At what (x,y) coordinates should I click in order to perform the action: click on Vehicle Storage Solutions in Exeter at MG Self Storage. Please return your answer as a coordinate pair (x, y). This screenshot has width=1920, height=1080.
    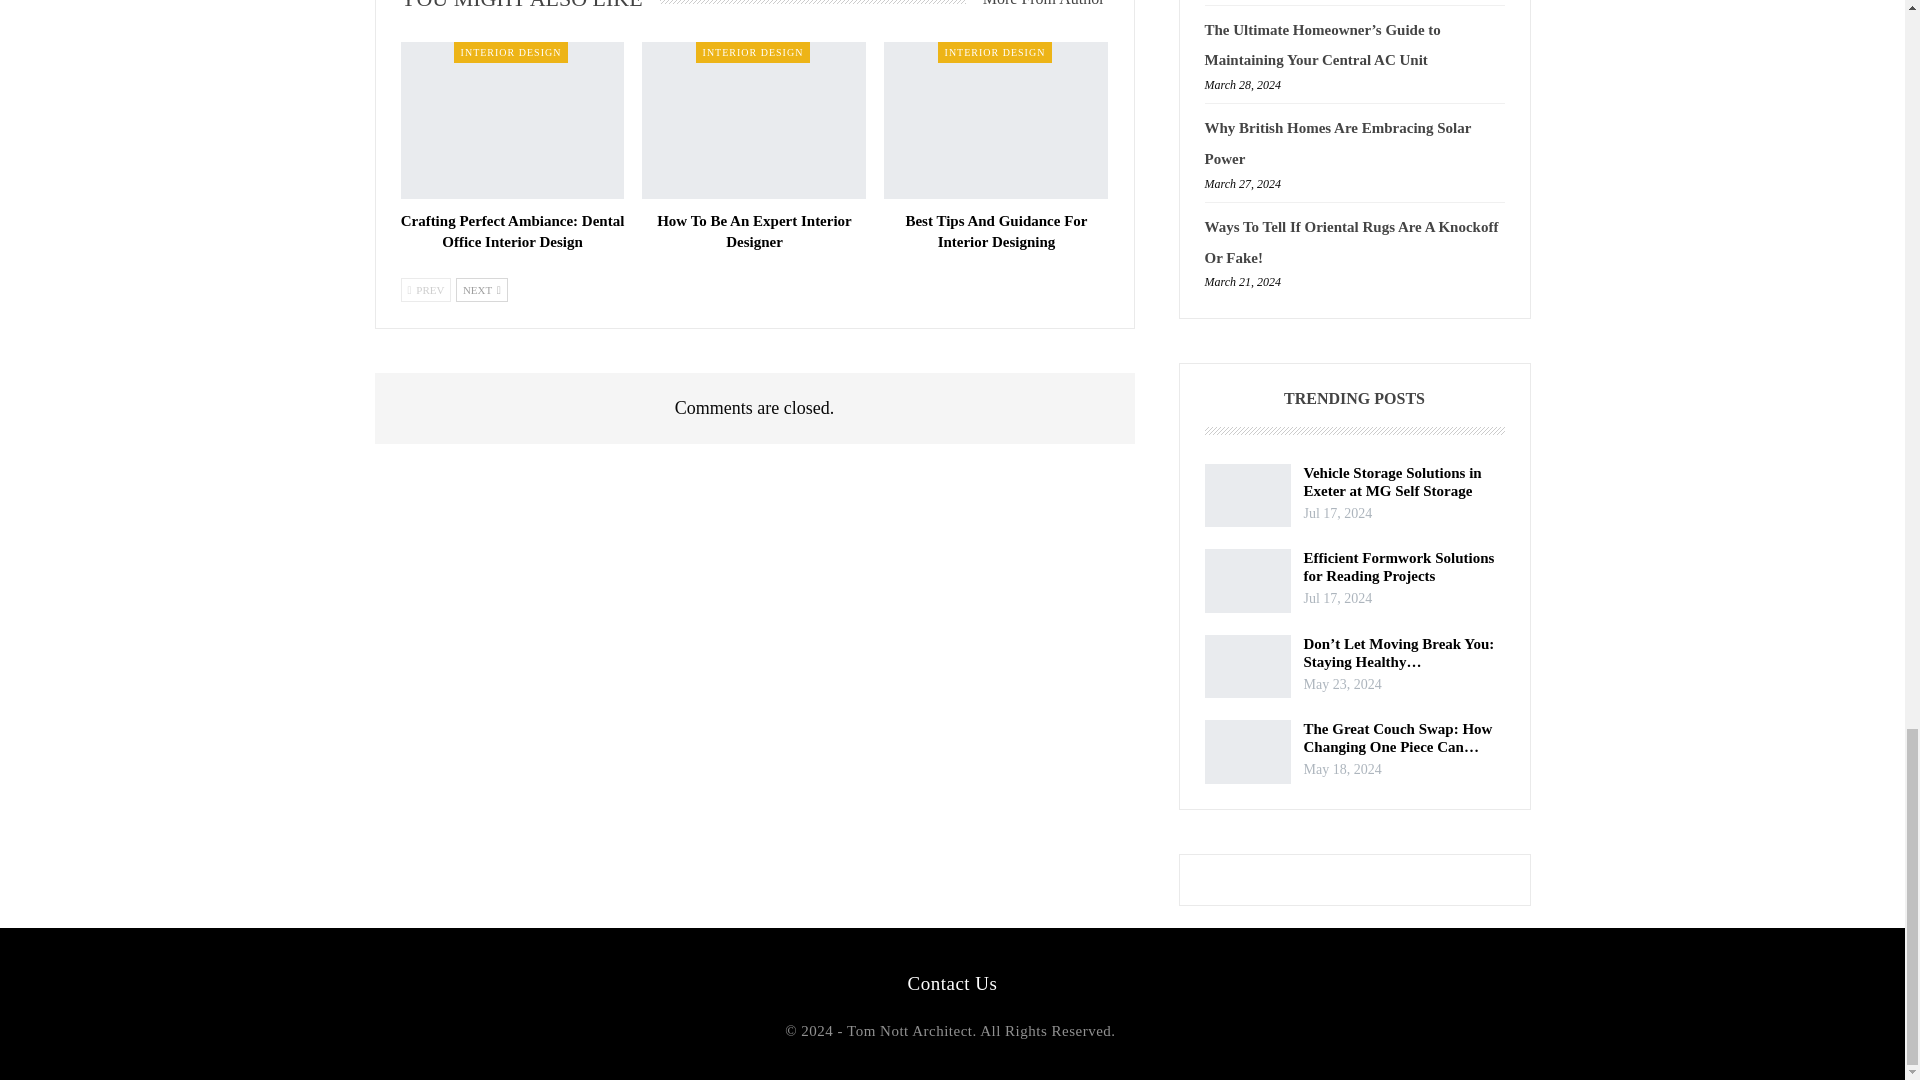
    Looking at the image, I should click on (1246, 496).